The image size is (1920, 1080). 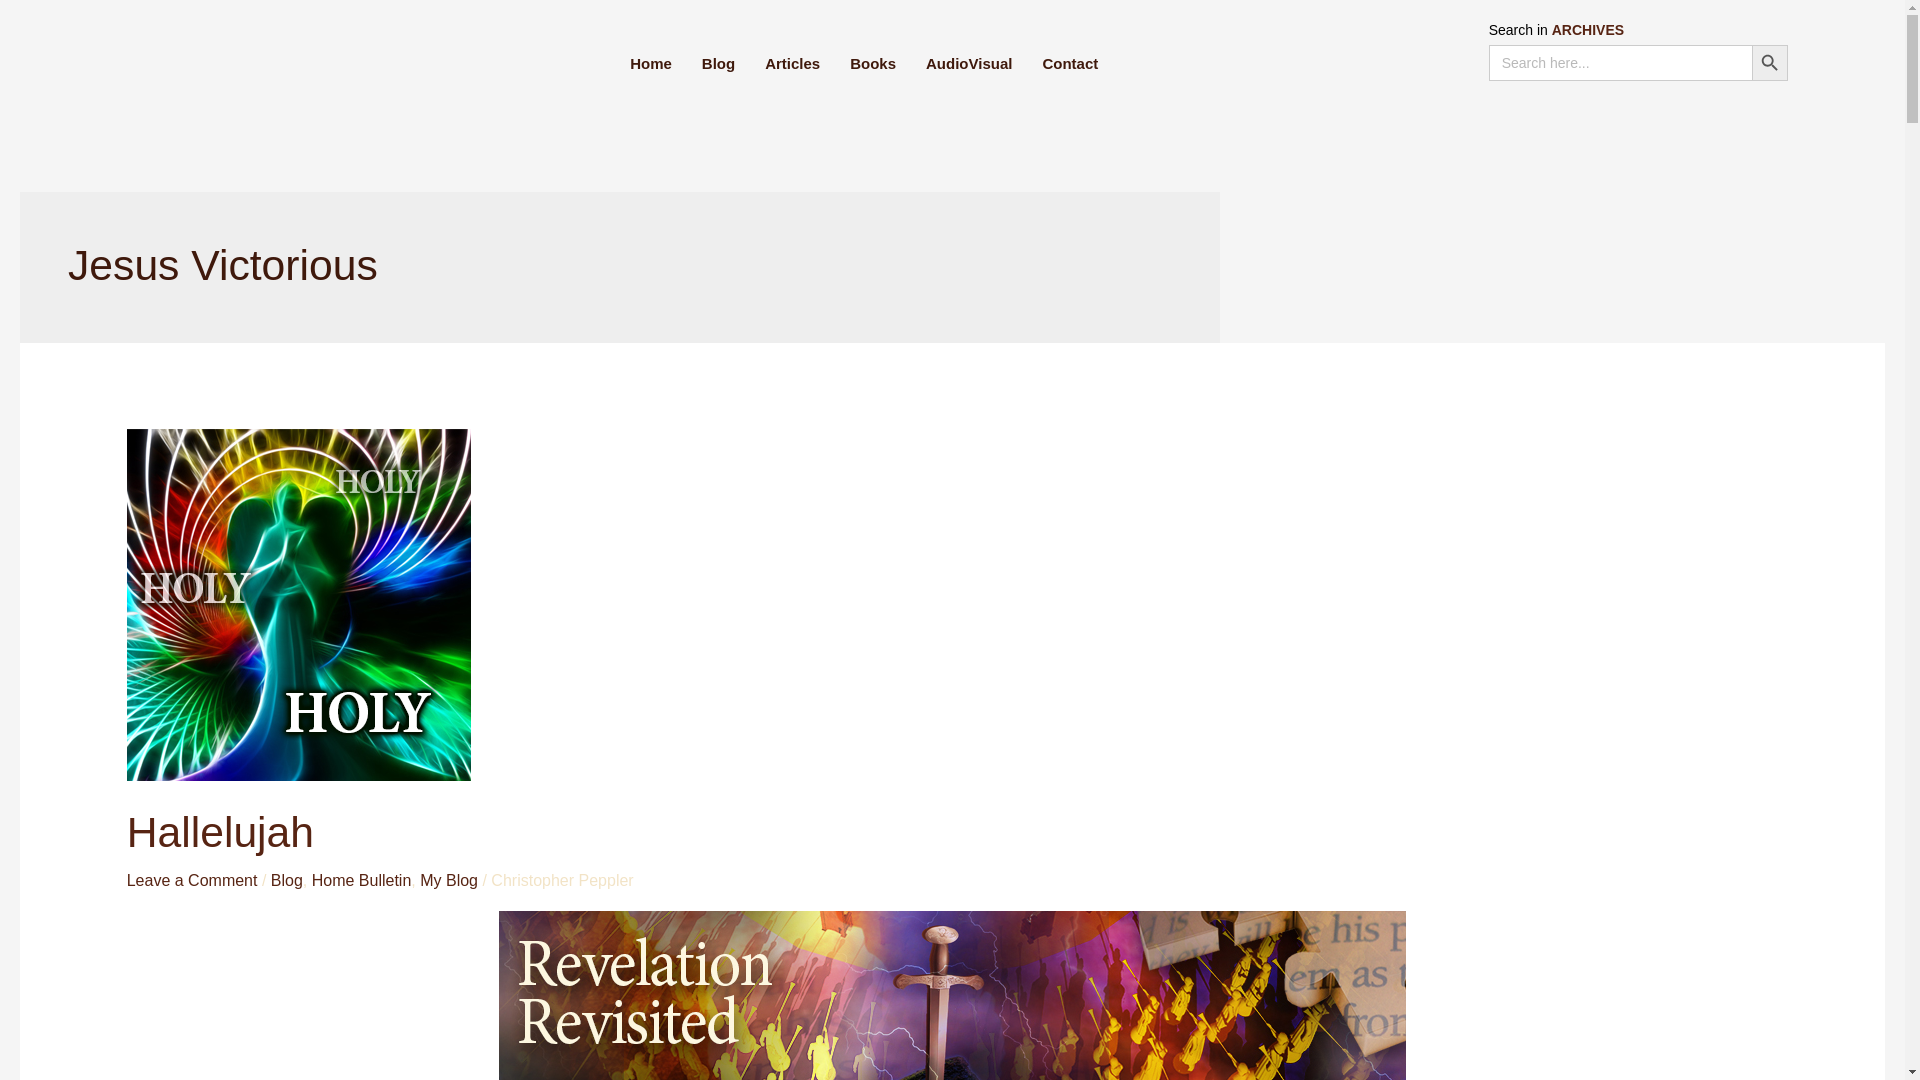 I want to click on Hallelujah, so click(x=220, y=832).